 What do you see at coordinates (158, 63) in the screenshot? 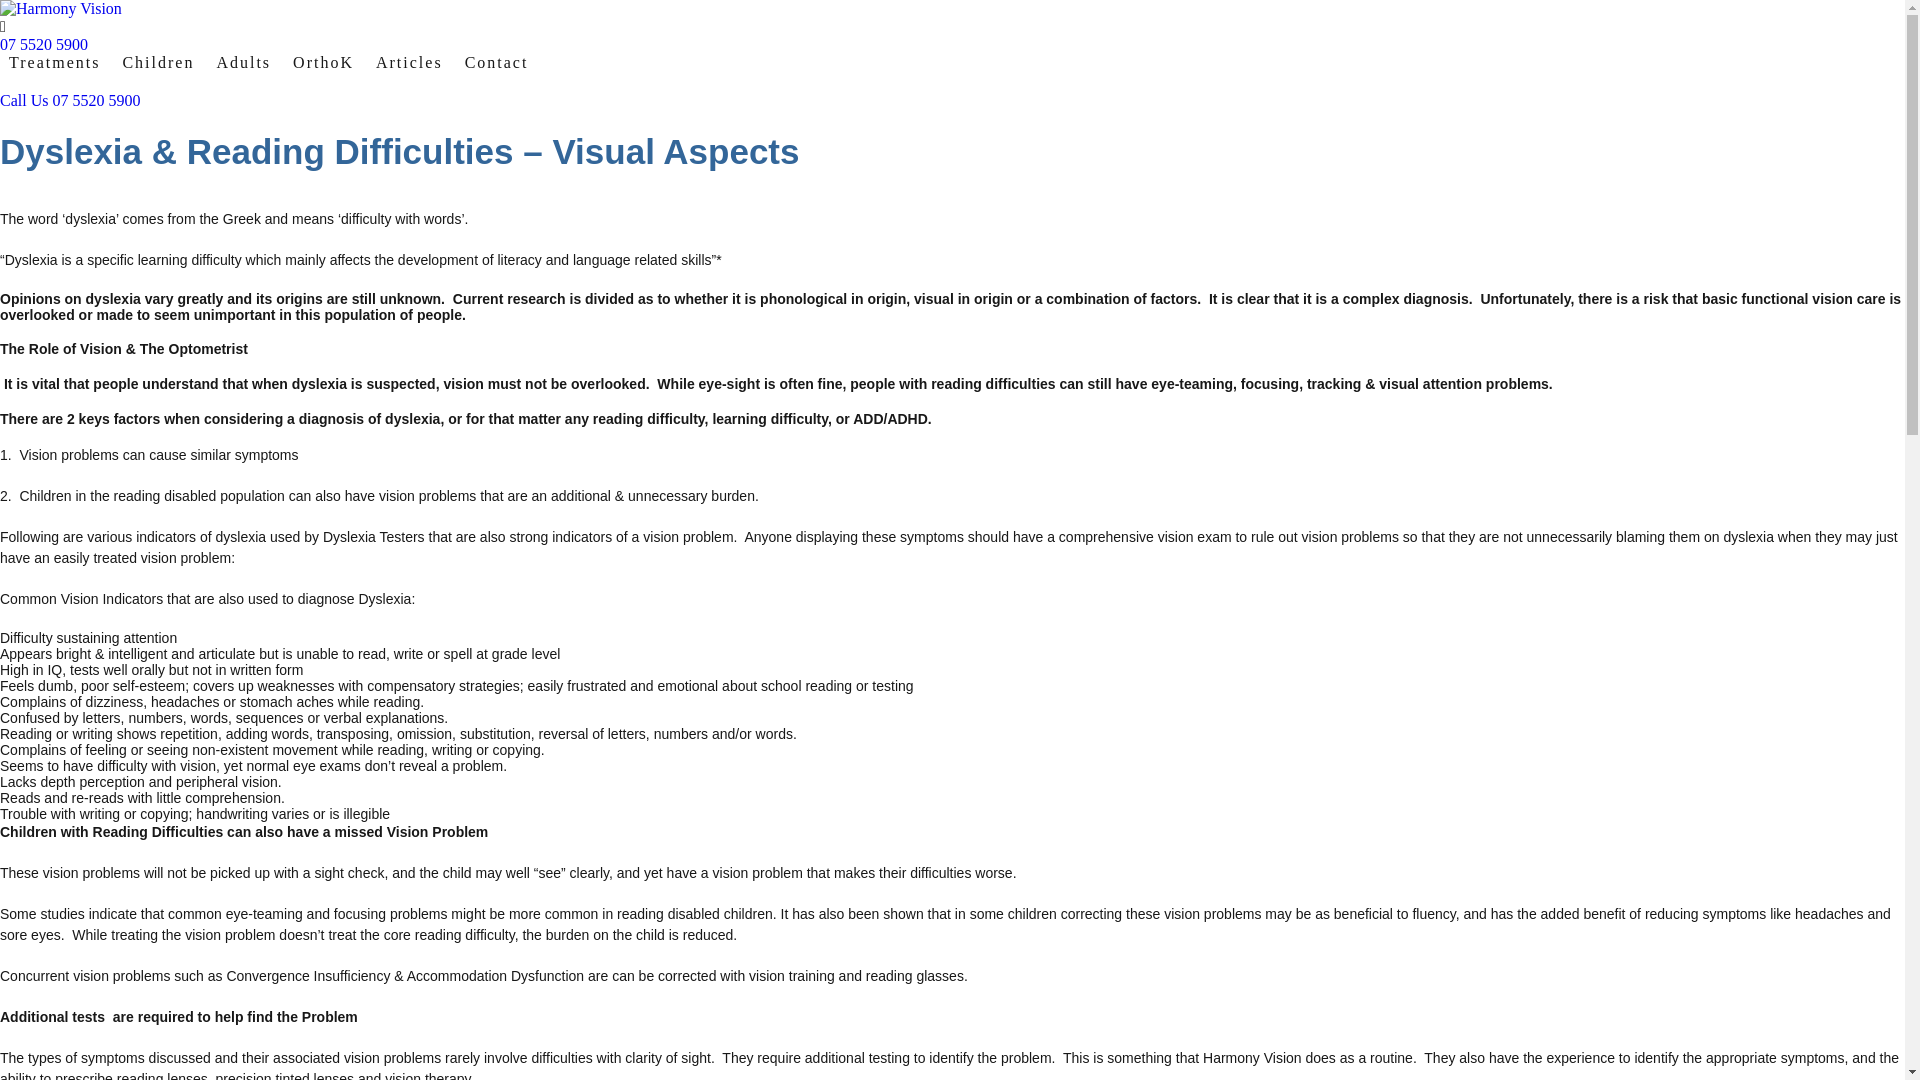
I see `Children` at bounding box center [158, 63].